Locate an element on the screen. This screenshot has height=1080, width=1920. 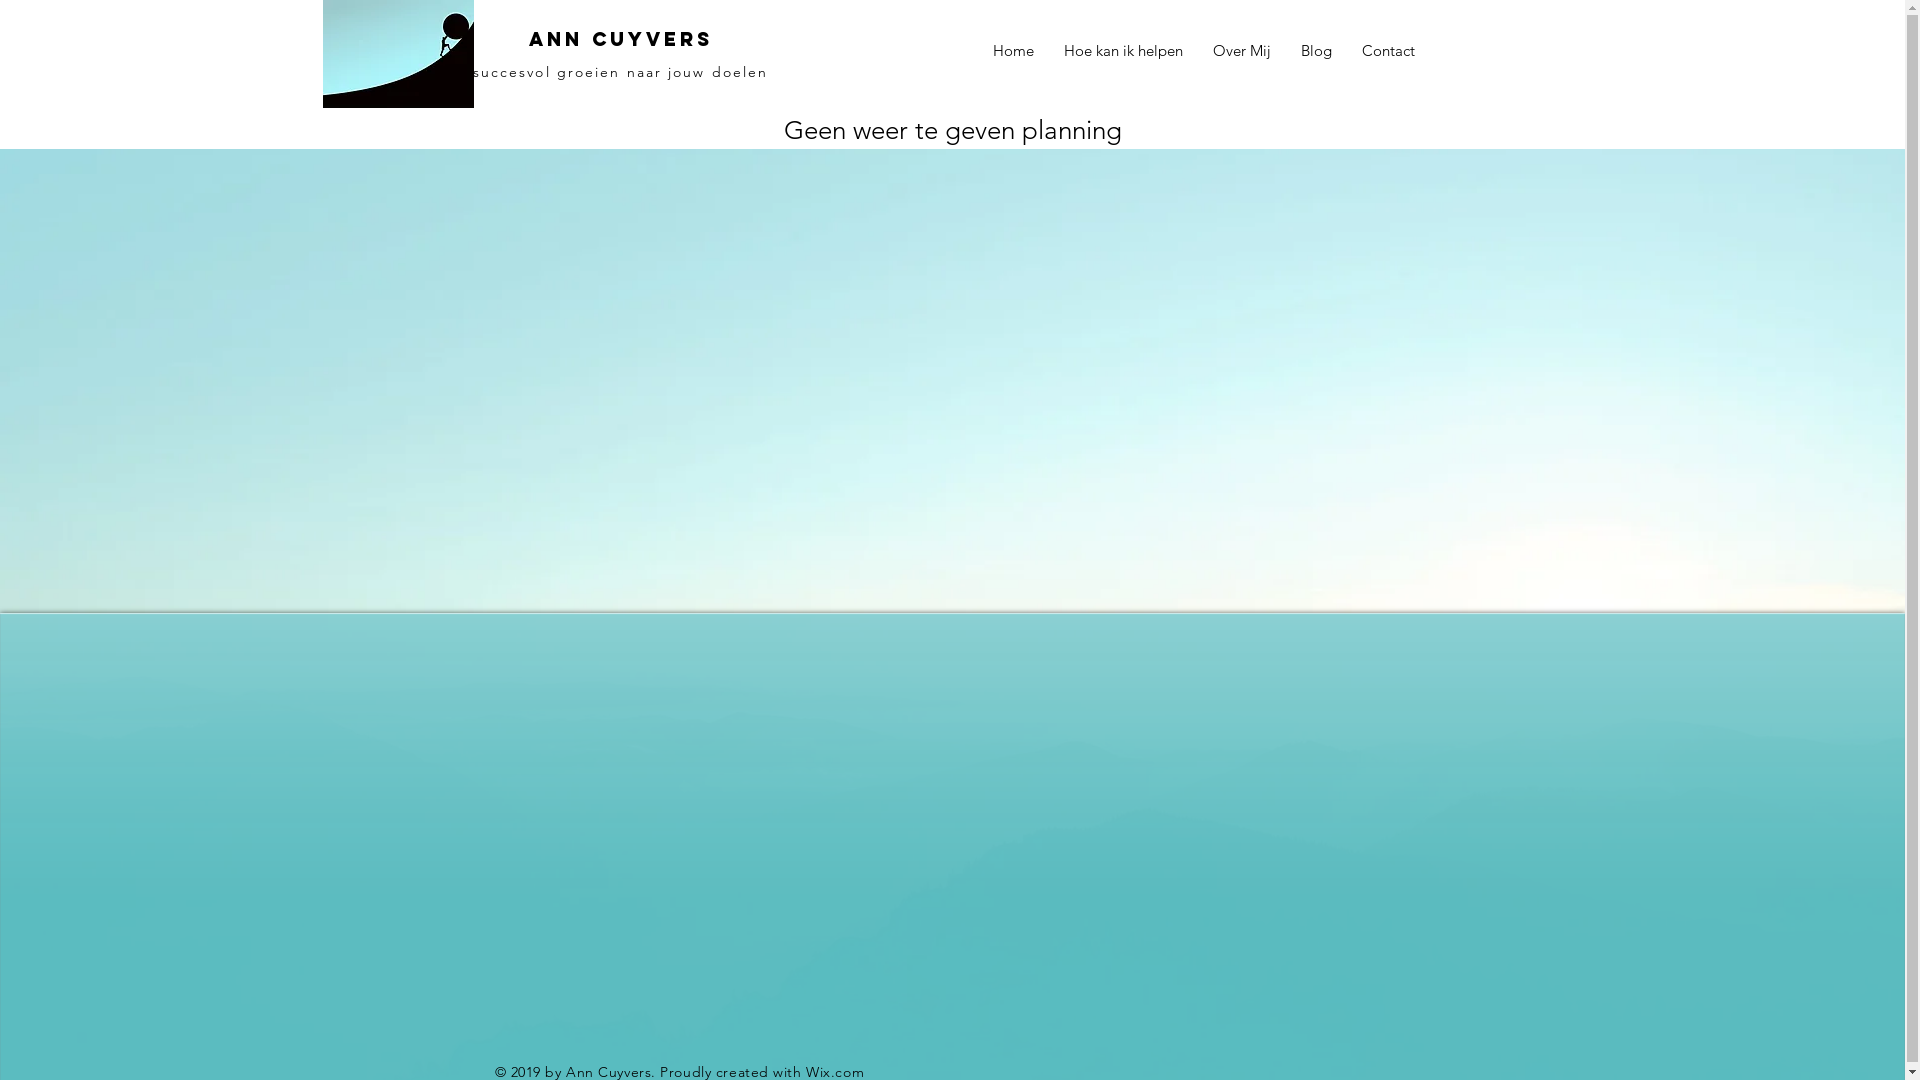
Ann Cuyvers is located at coordinates (620, 39).